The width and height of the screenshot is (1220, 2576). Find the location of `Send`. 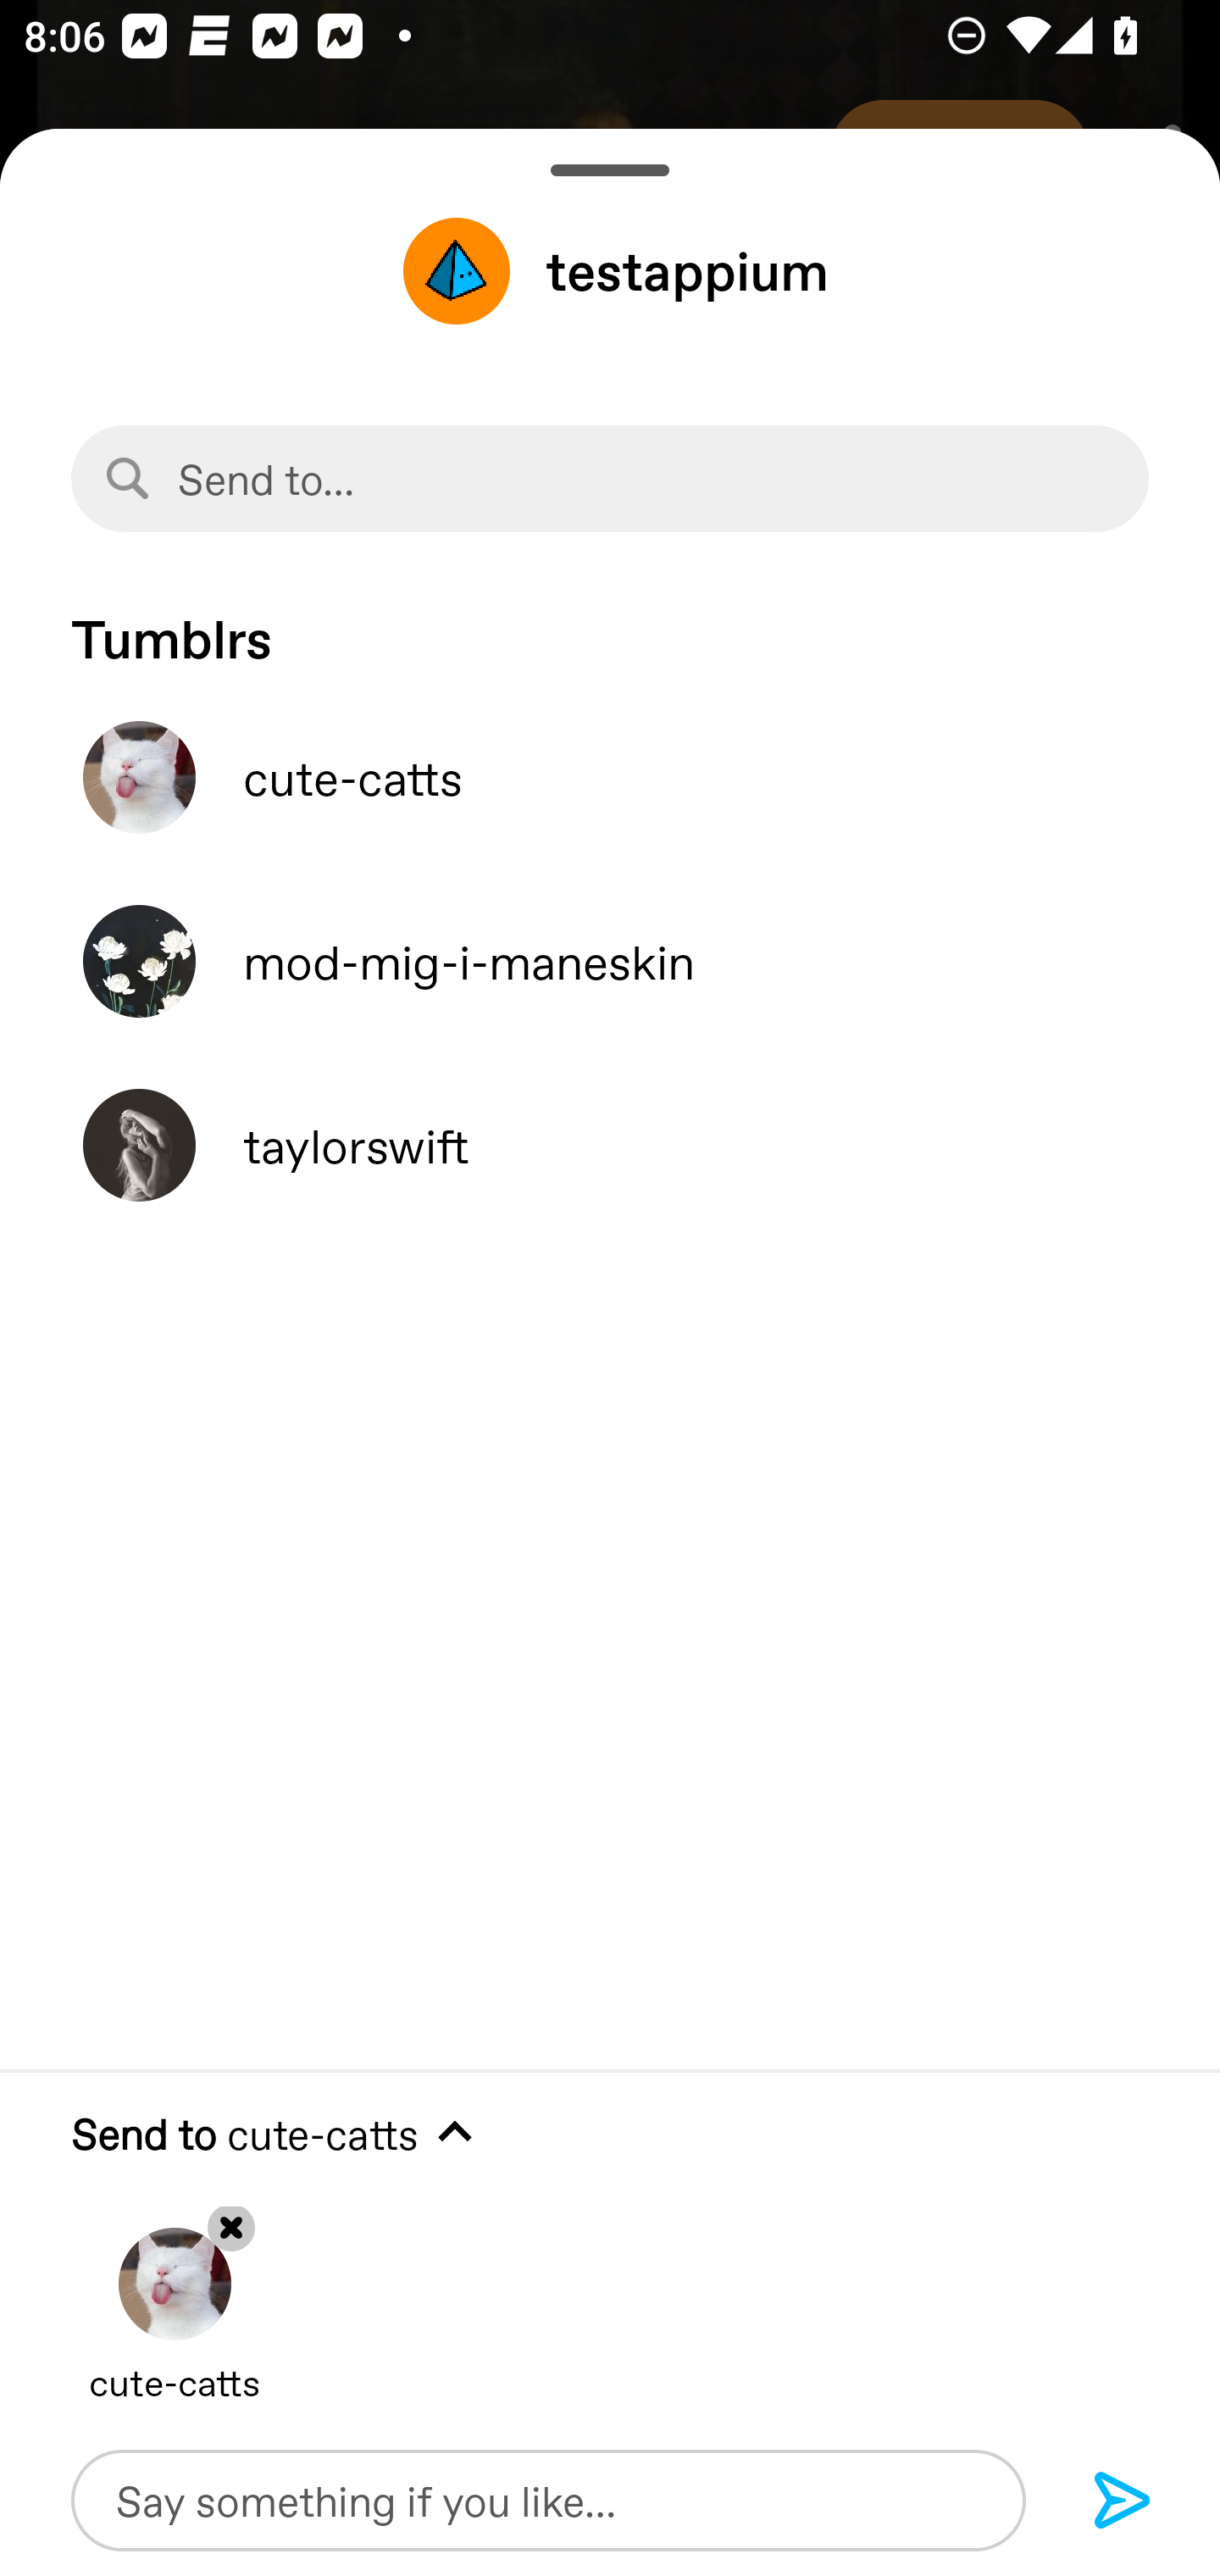

Send is located at coordinates (1123, 2501).